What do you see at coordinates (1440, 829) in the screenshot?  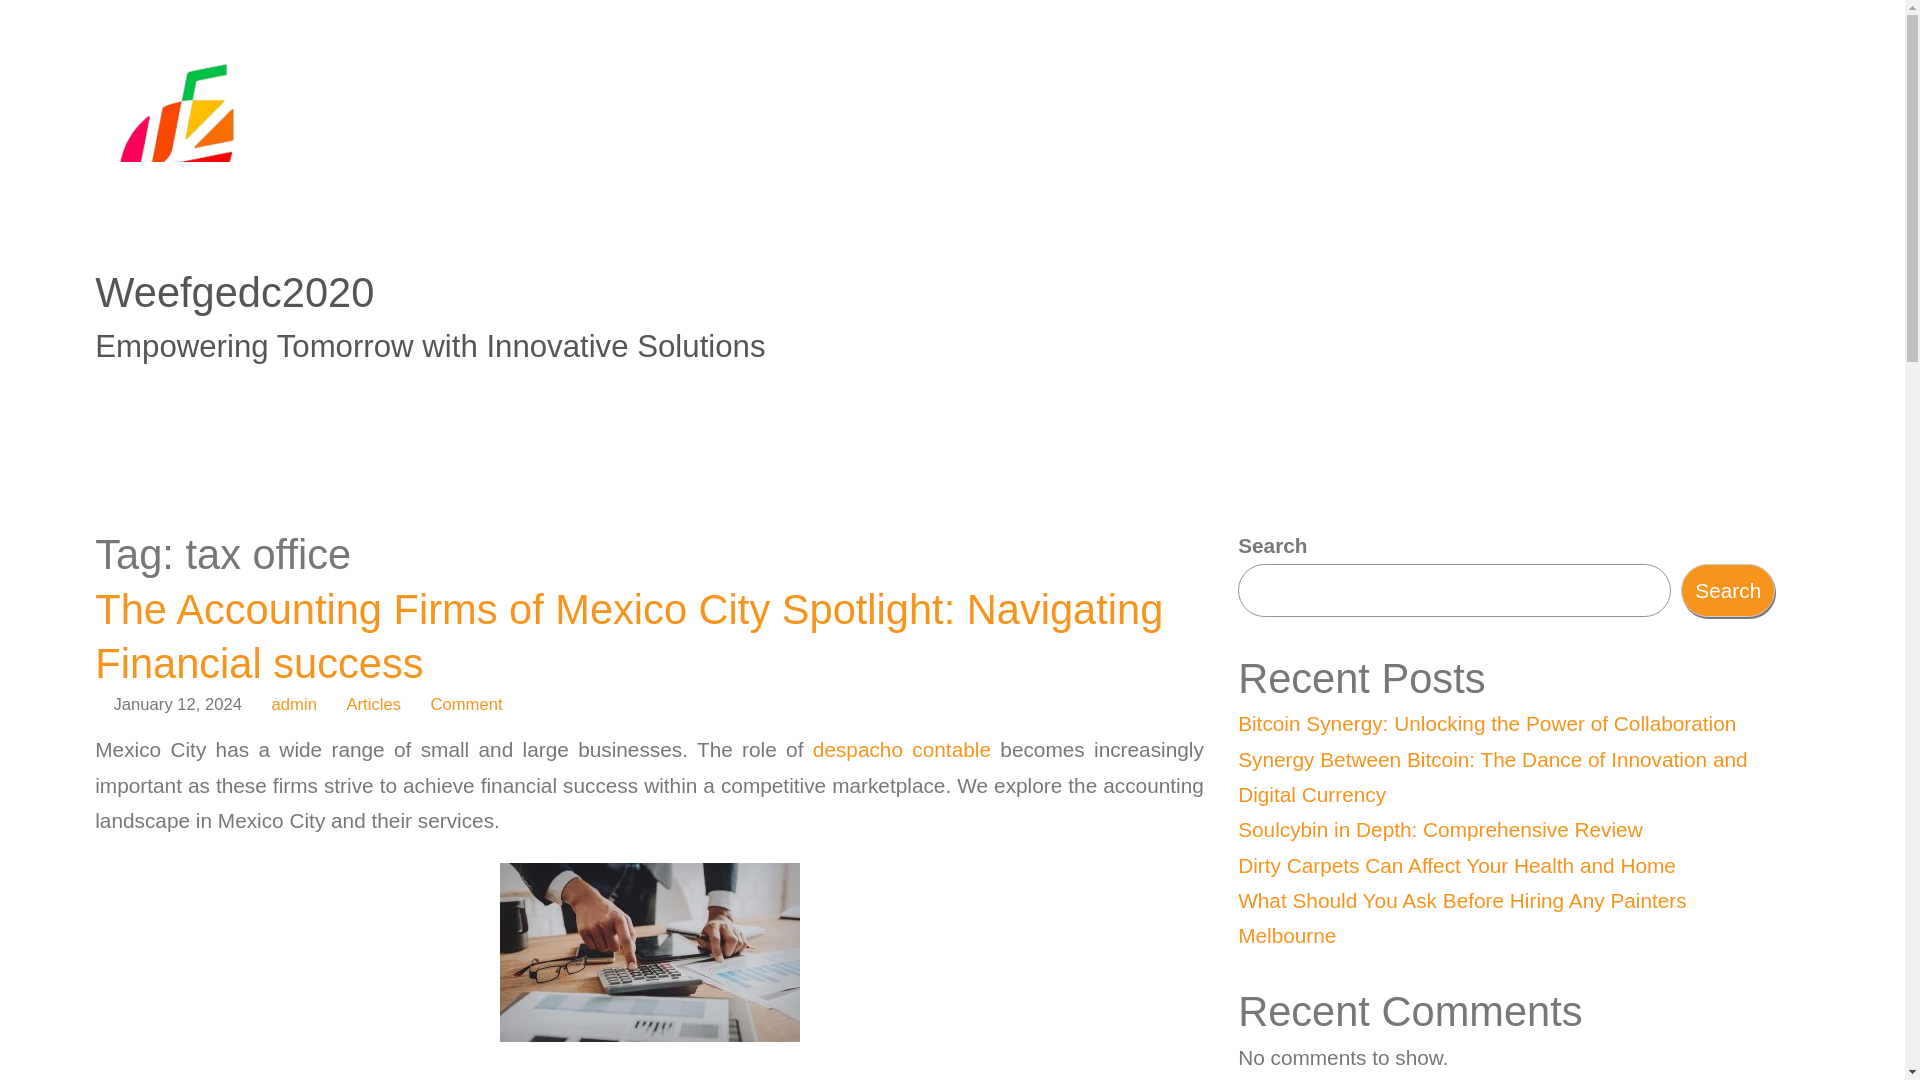 I see `Soulcybin in Depth: Comprehensive Review` at bounding box center [1440, 829].